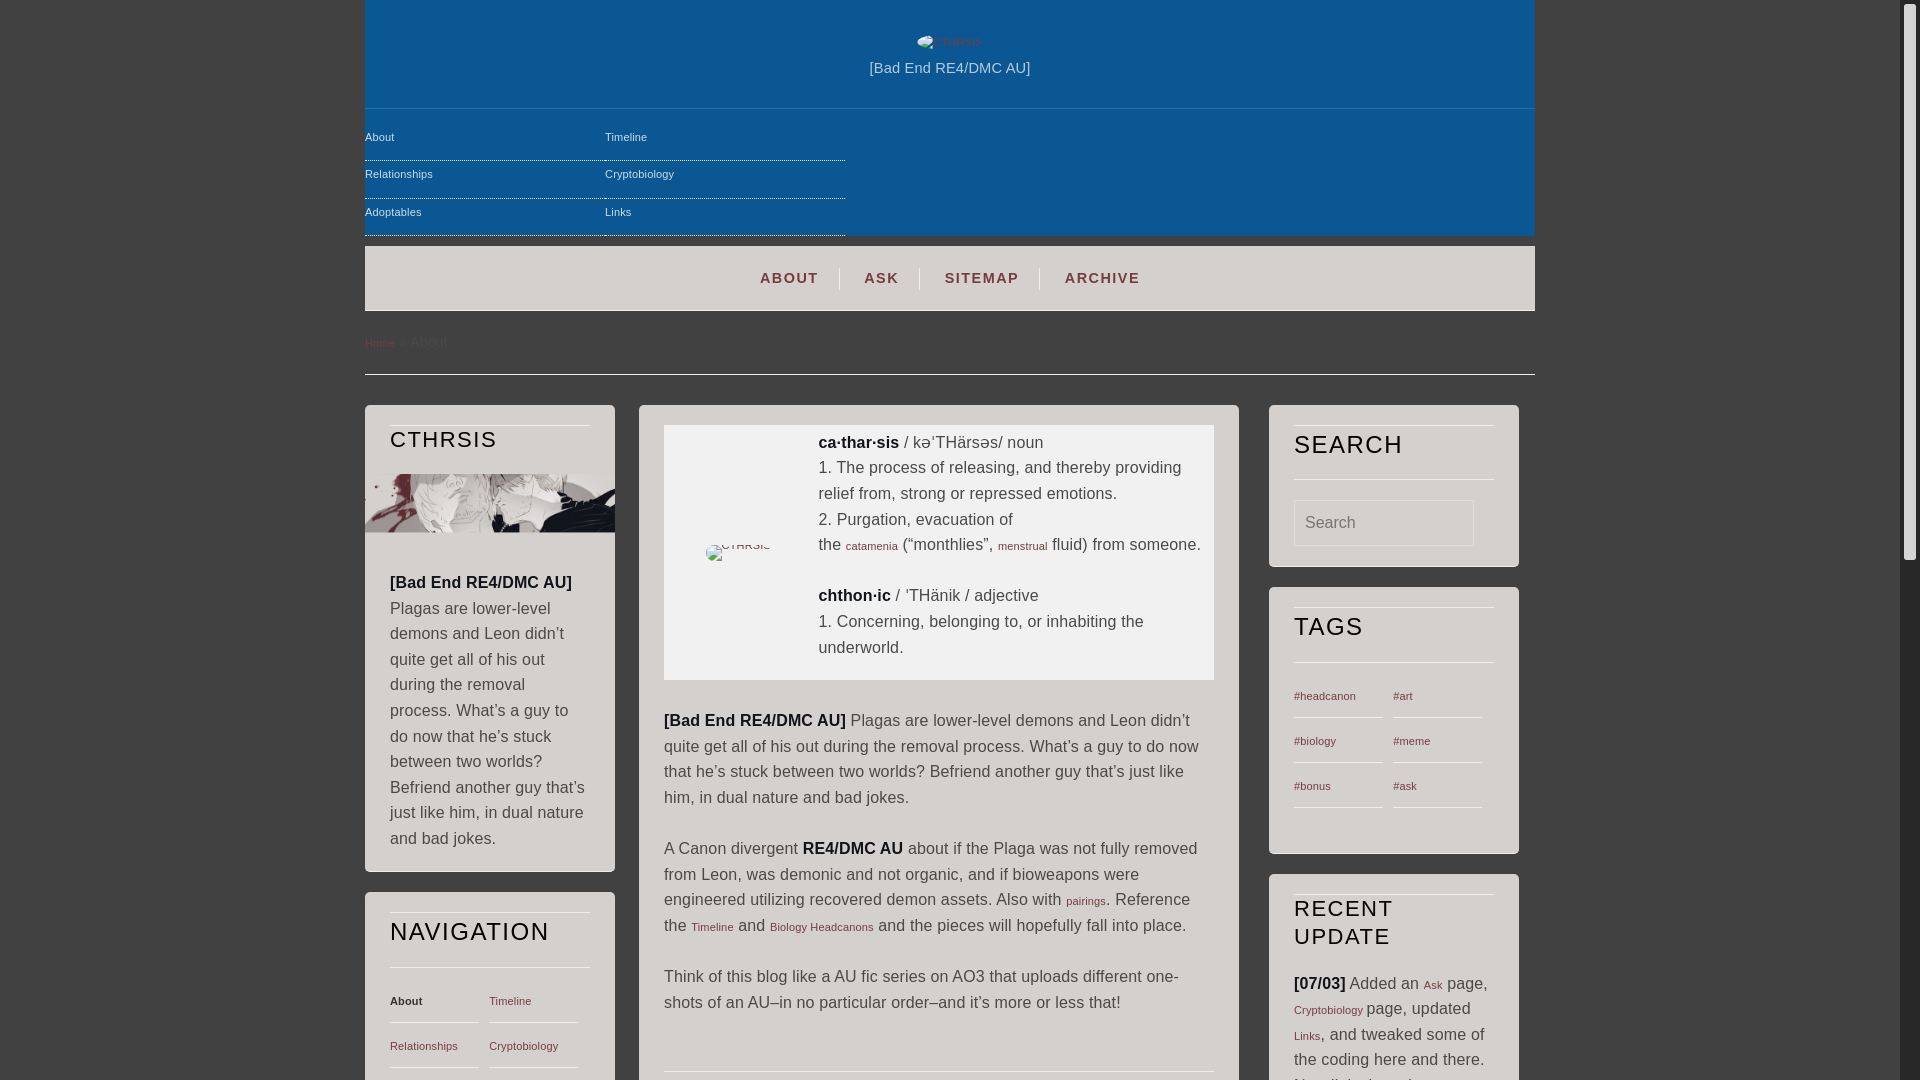 This screenshot has height=1080, width=1920. I want to click on About, so click(406, 1000).